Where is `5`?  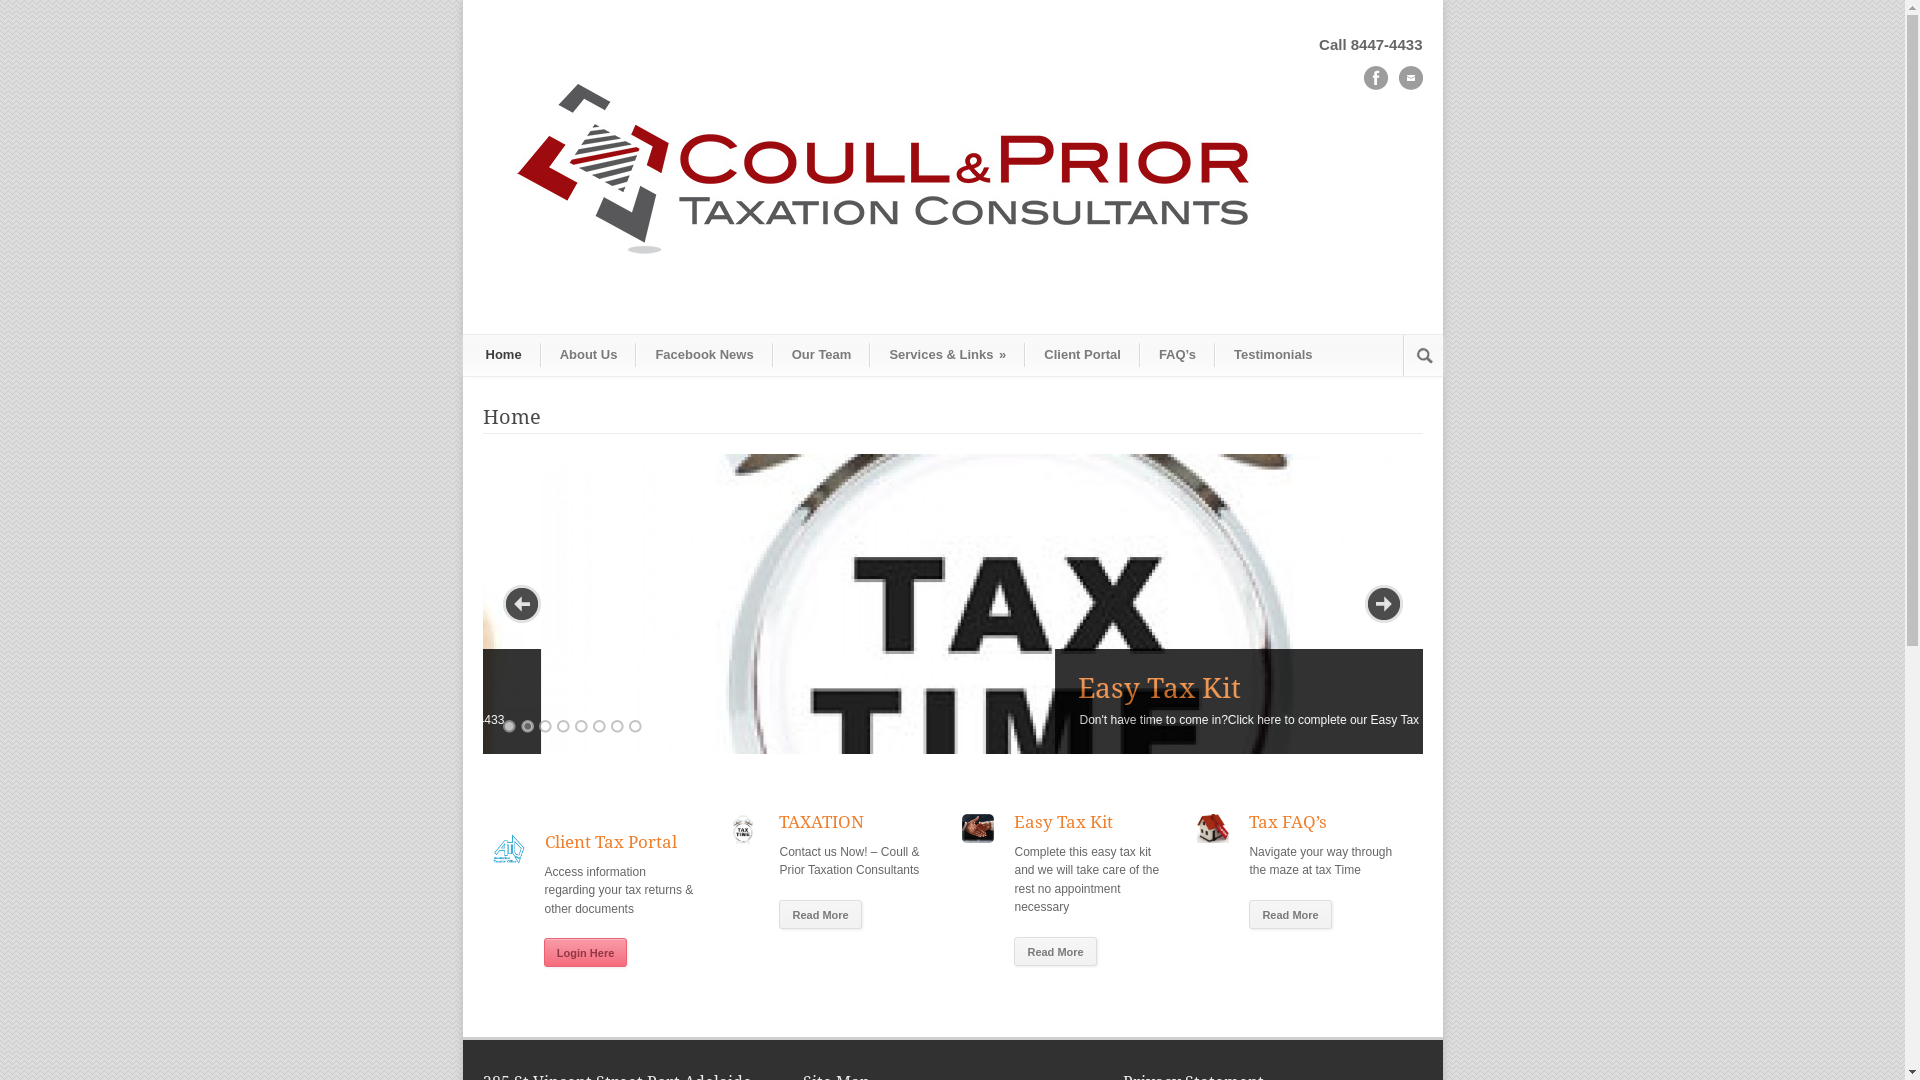 5 is located at coordinates (580, 726).